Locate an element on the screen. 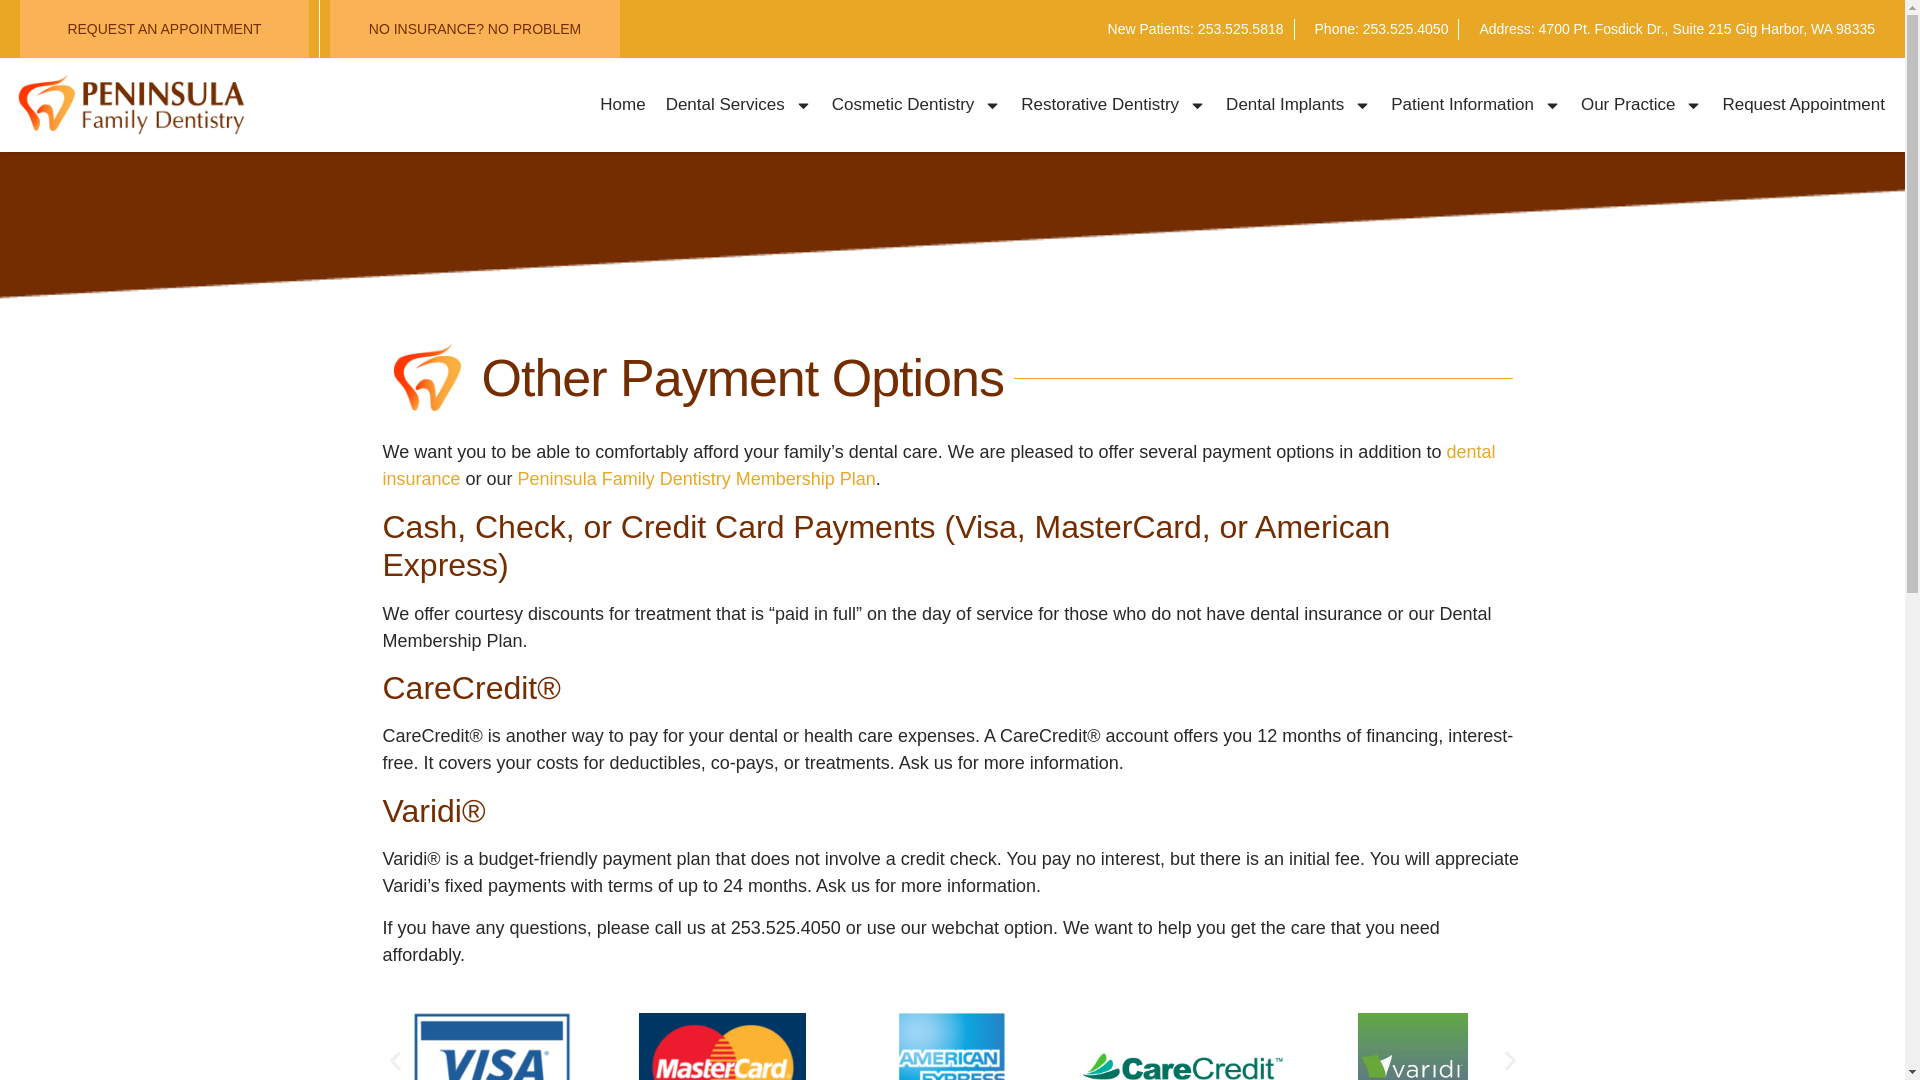  NO INSURANCE? NO PROBLEM is located at coordinates (475, 29).